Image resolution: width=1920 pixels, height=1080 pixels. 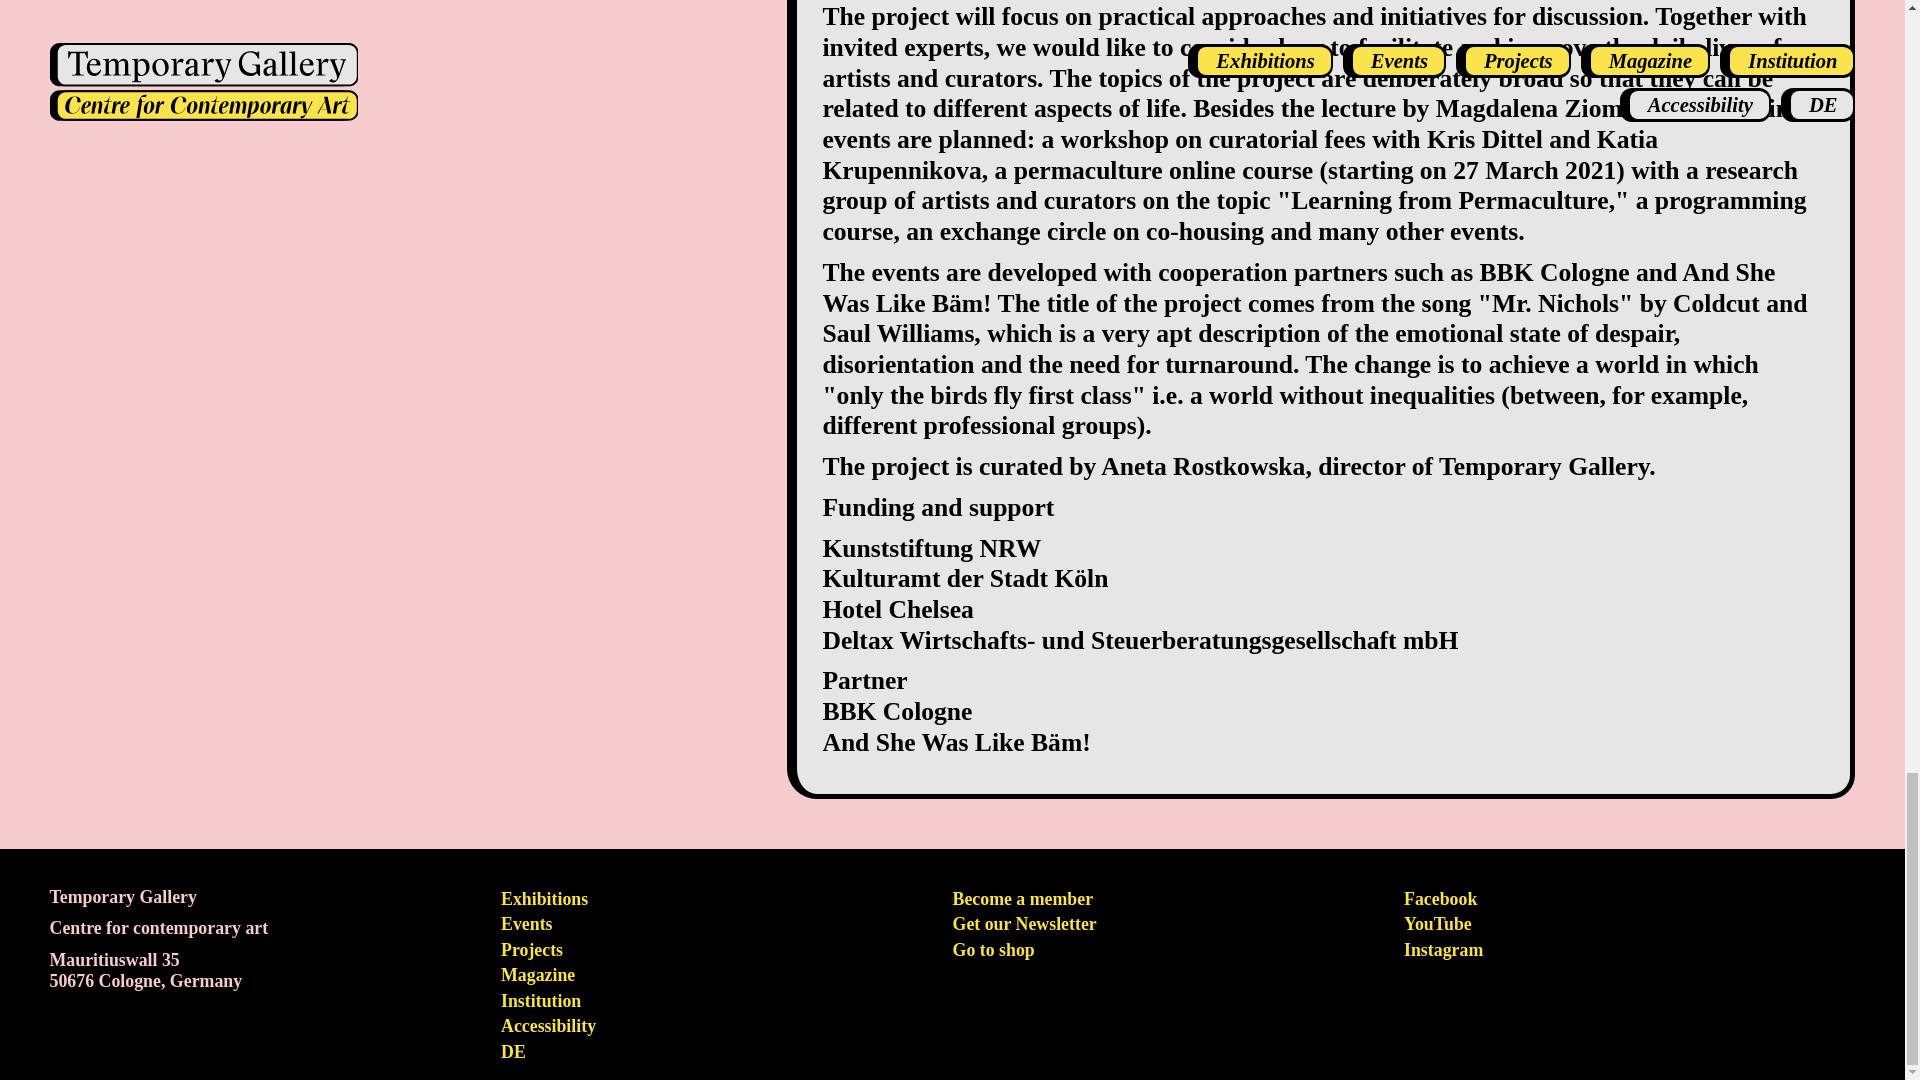 What do you see at coordinates (1023, 898) in the screenshot?
I see `Become a member` at bounding box center [1023, 898].